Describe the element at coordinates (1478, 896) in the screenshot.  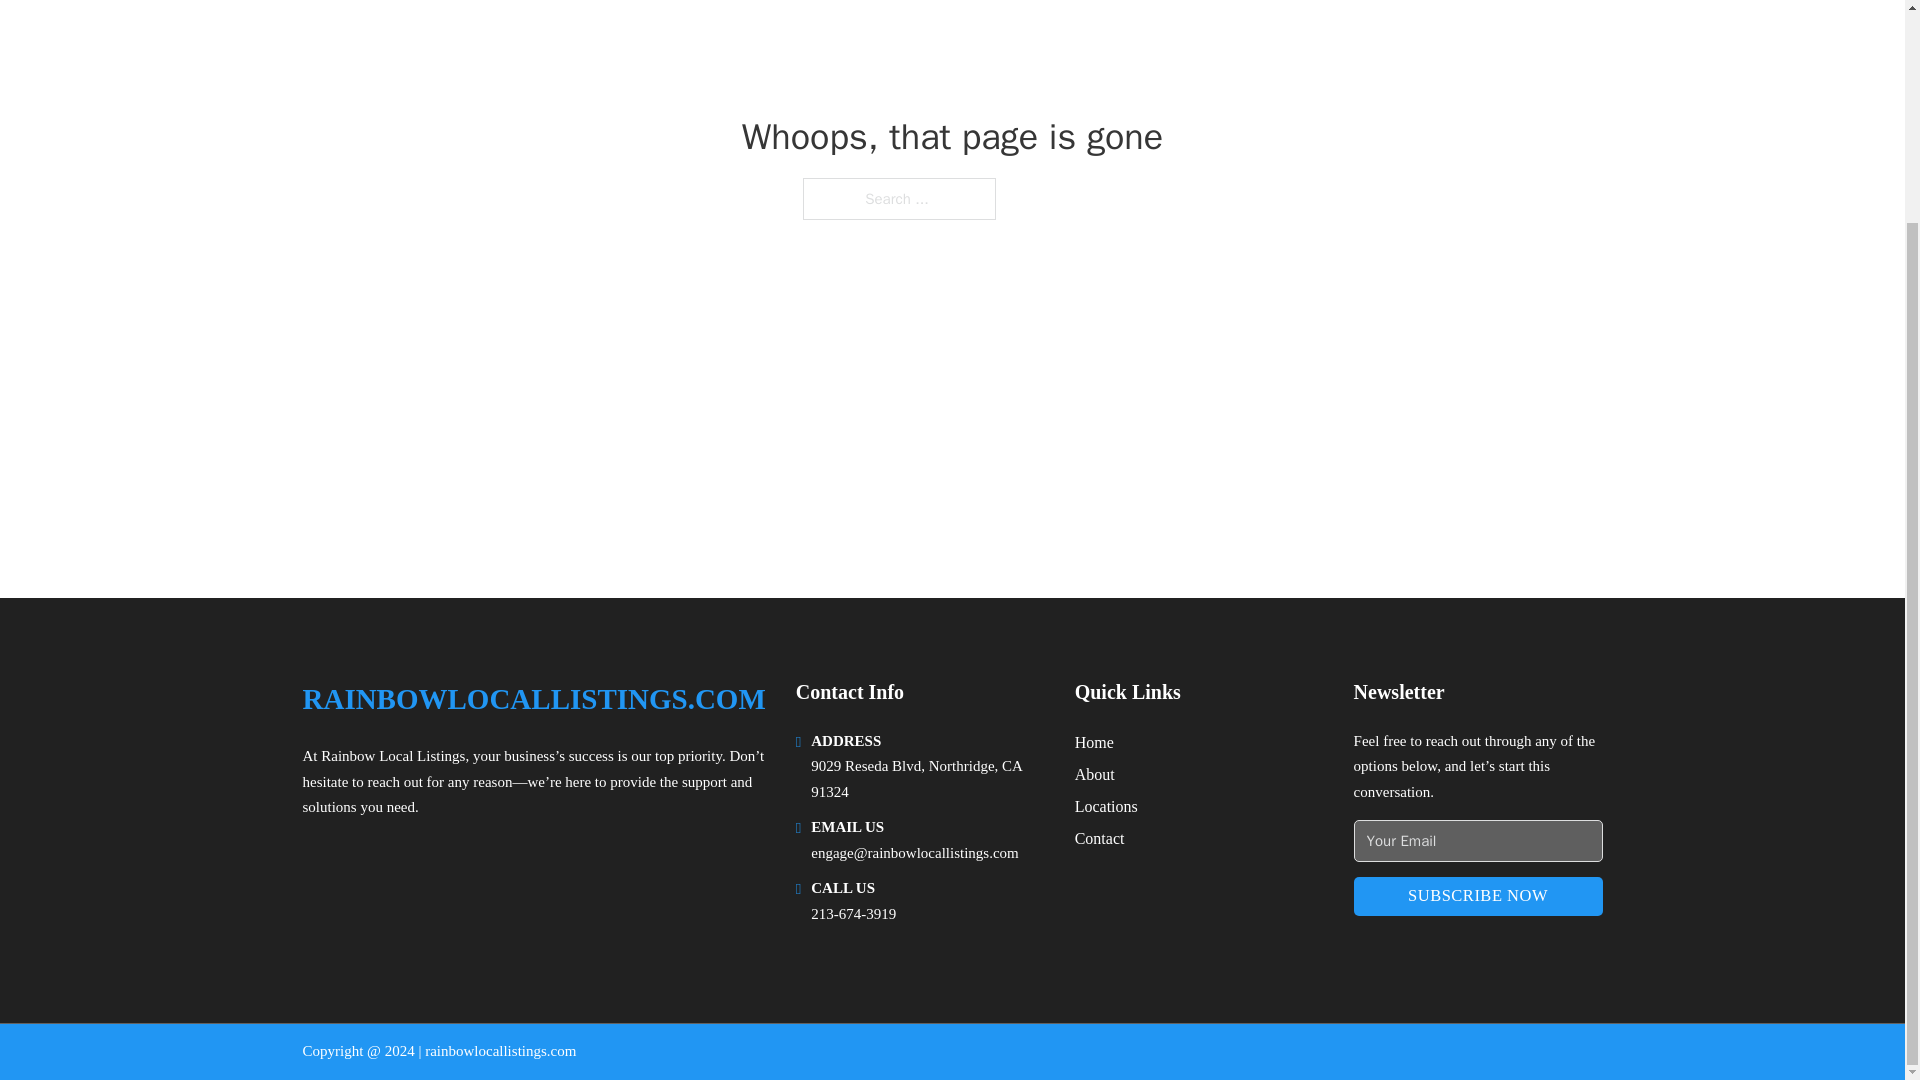
I see `SUBSCRIBE NOW` at that location.